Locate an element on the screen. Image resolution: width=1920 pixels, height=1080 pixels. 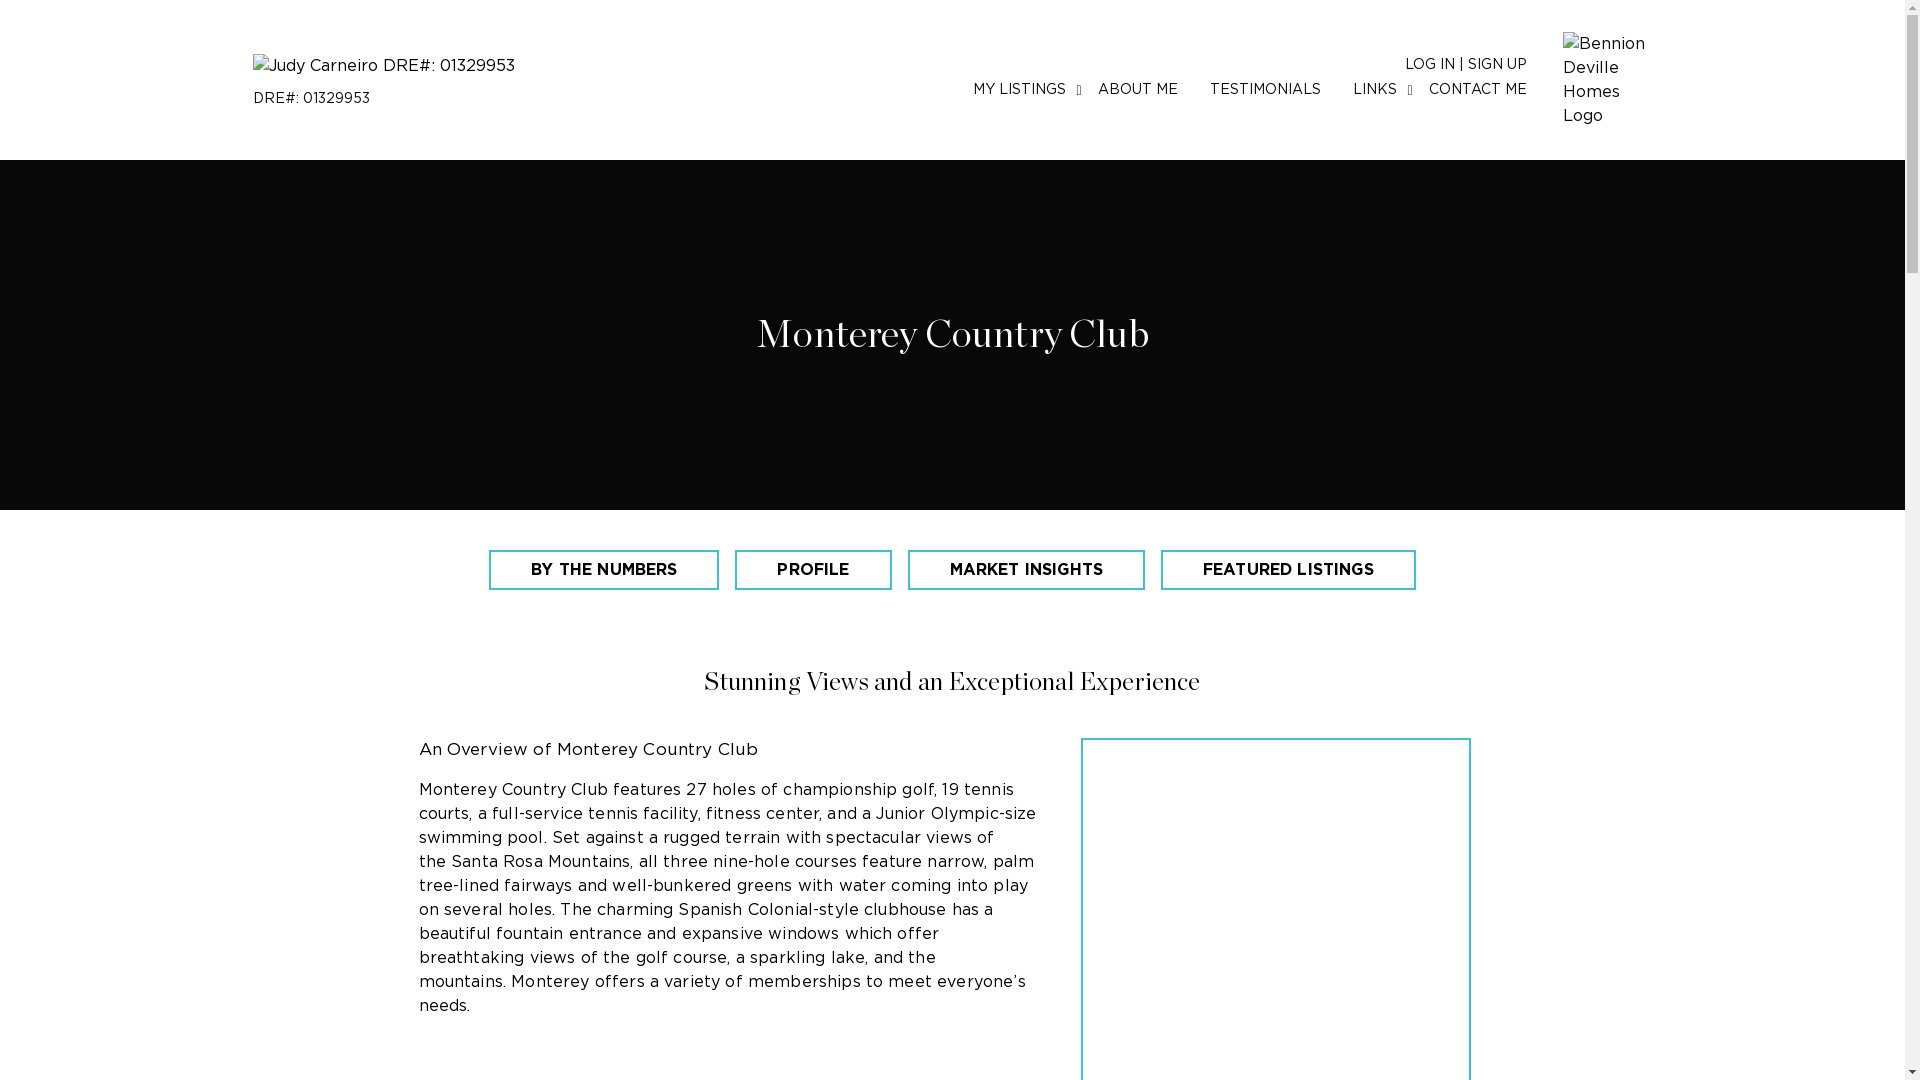
PROFILE is located at coordinates (812, 569).